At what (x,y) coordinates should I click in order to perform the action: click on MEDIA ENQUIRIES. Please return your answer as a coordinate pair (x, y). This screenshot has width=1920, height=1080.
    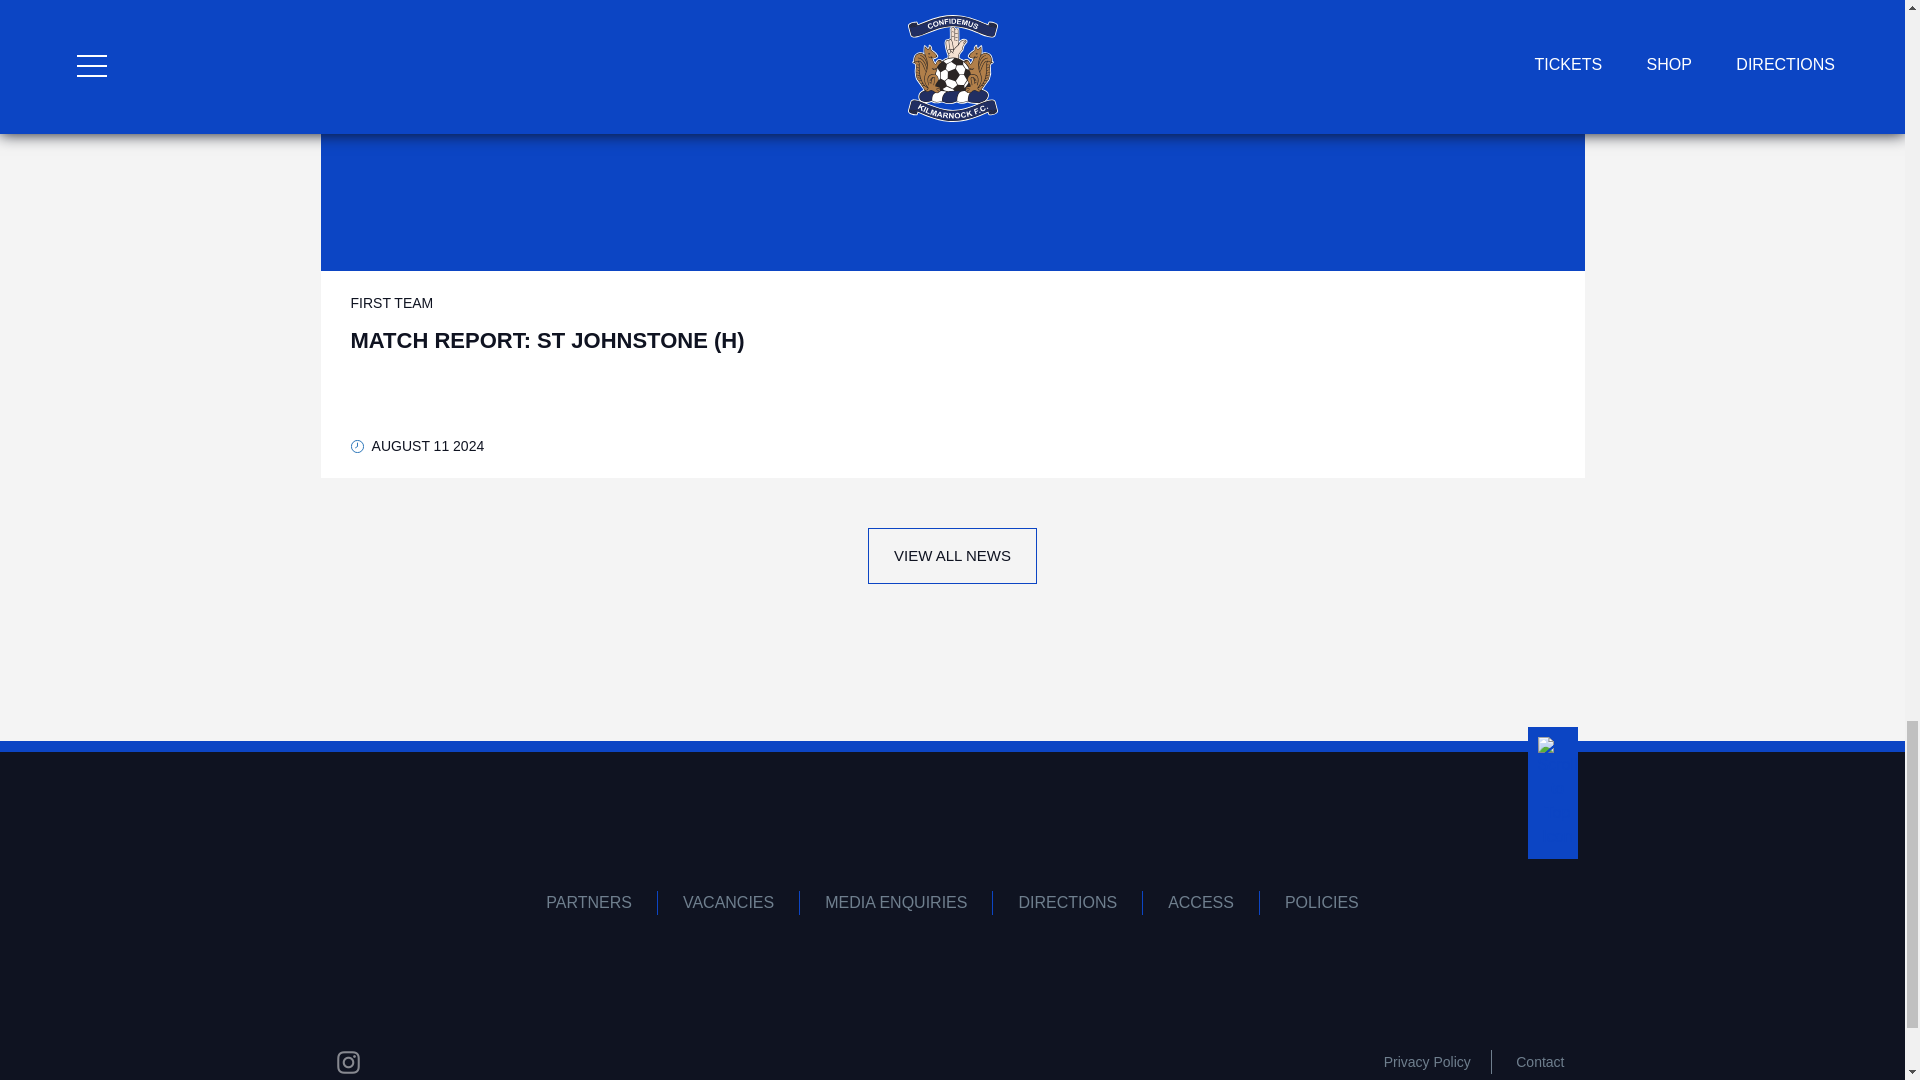
    Looking at the image, I should click on (896, 902).